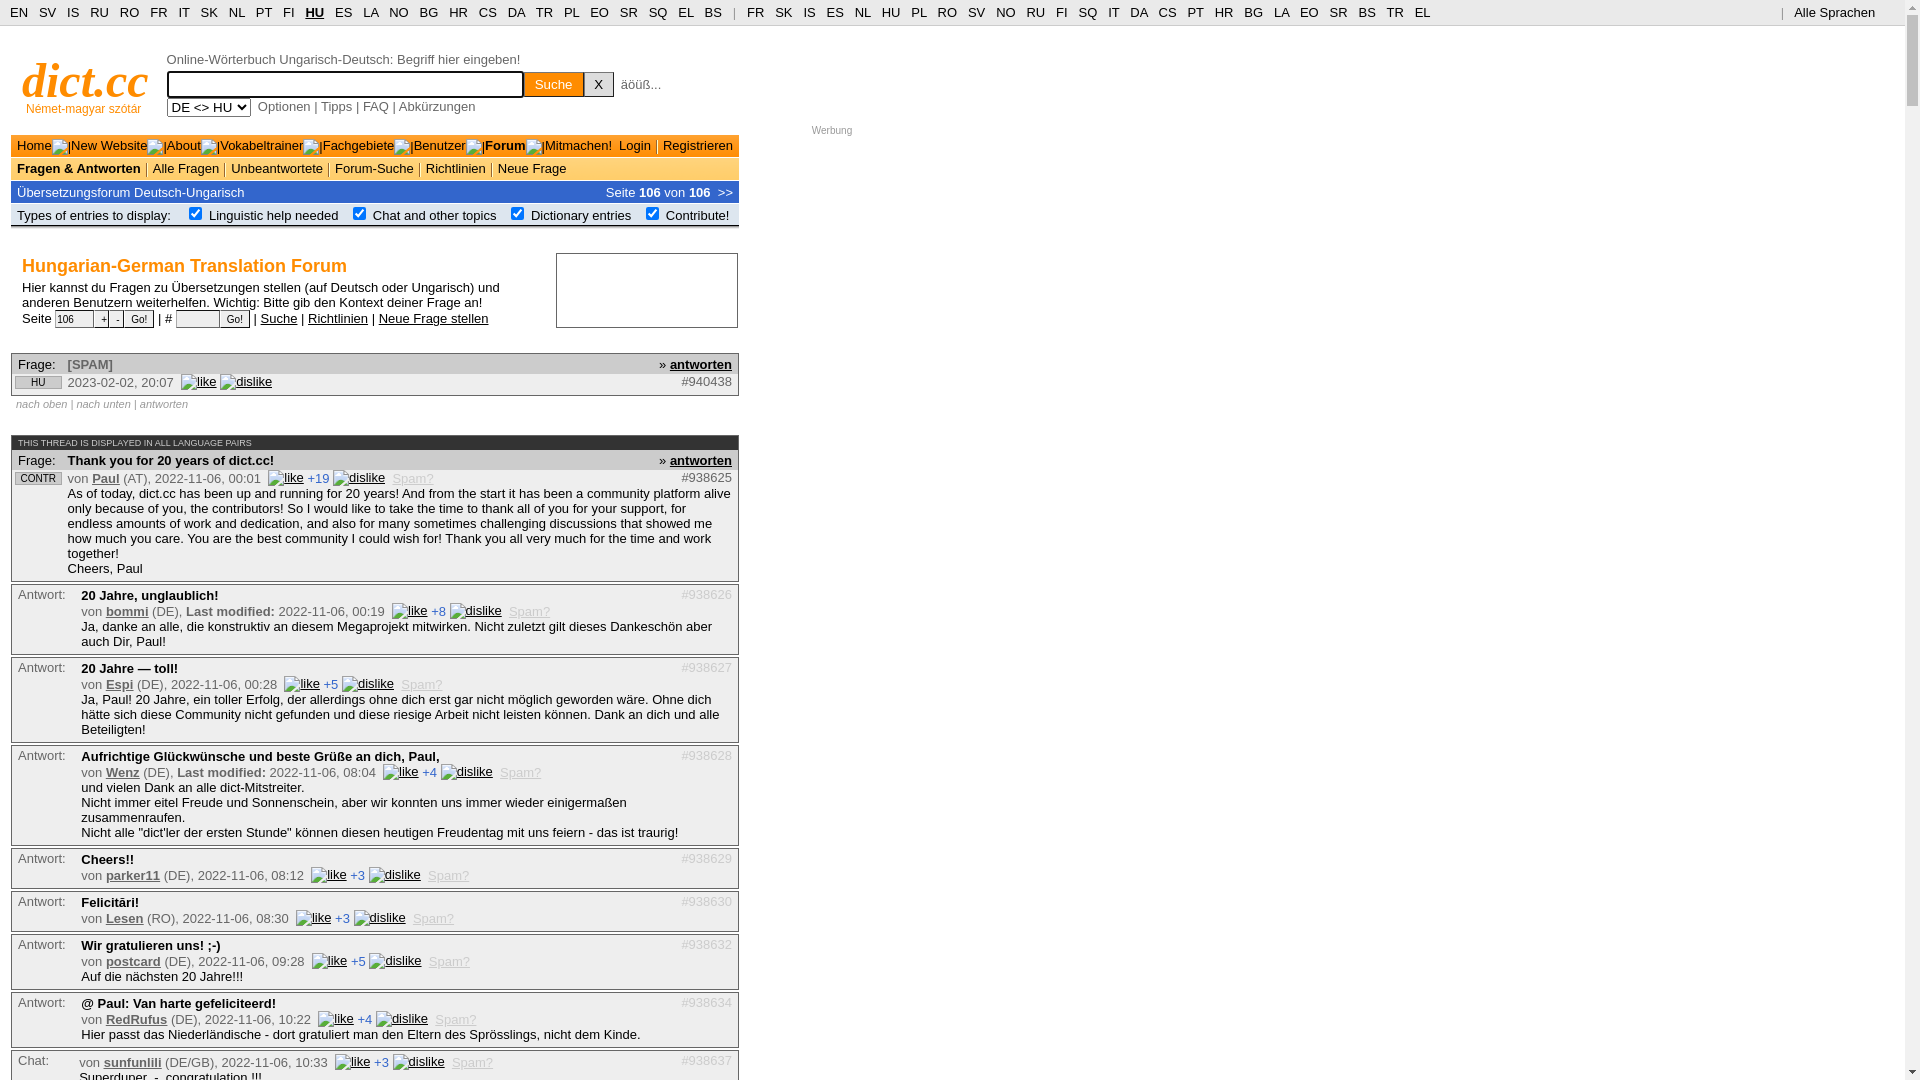 The height and width of the screenshot is (1080, 1920). Describe the element at coordinates (544, 12) in the screenshot. I see `TR` at that location.